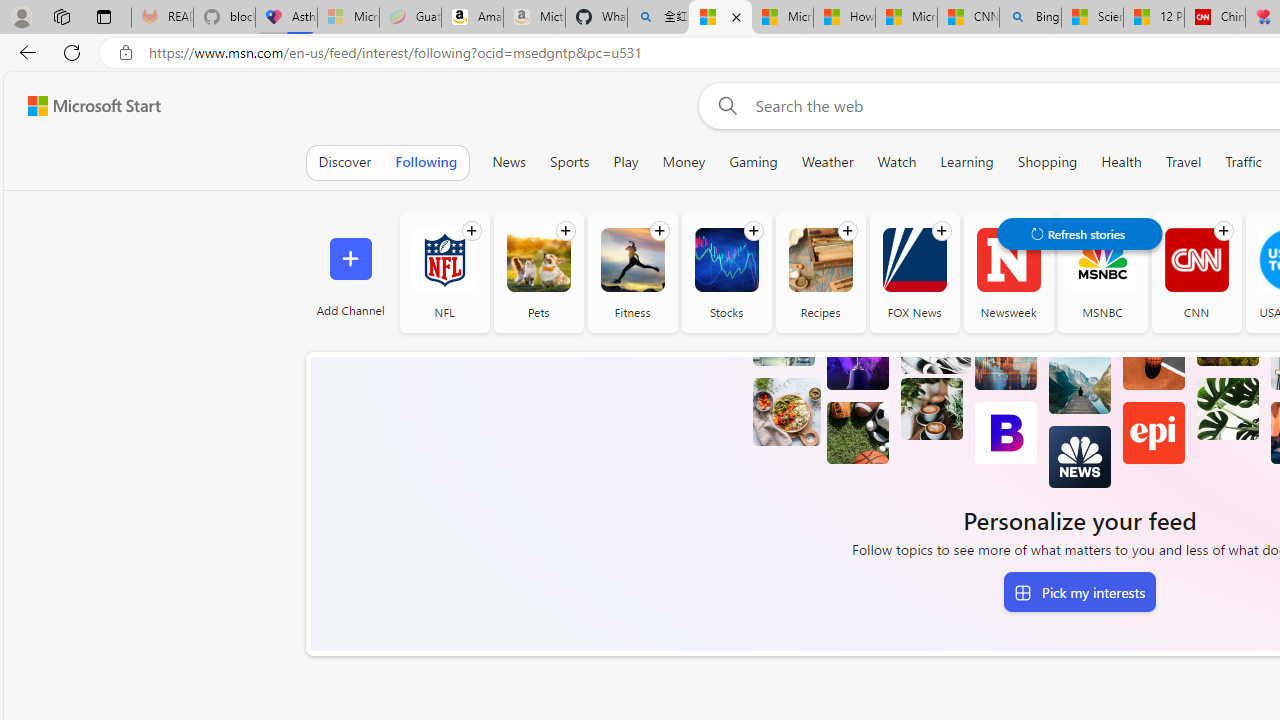 The image size is (1280, 720). I want to click on Fitness, so click(632, 272).